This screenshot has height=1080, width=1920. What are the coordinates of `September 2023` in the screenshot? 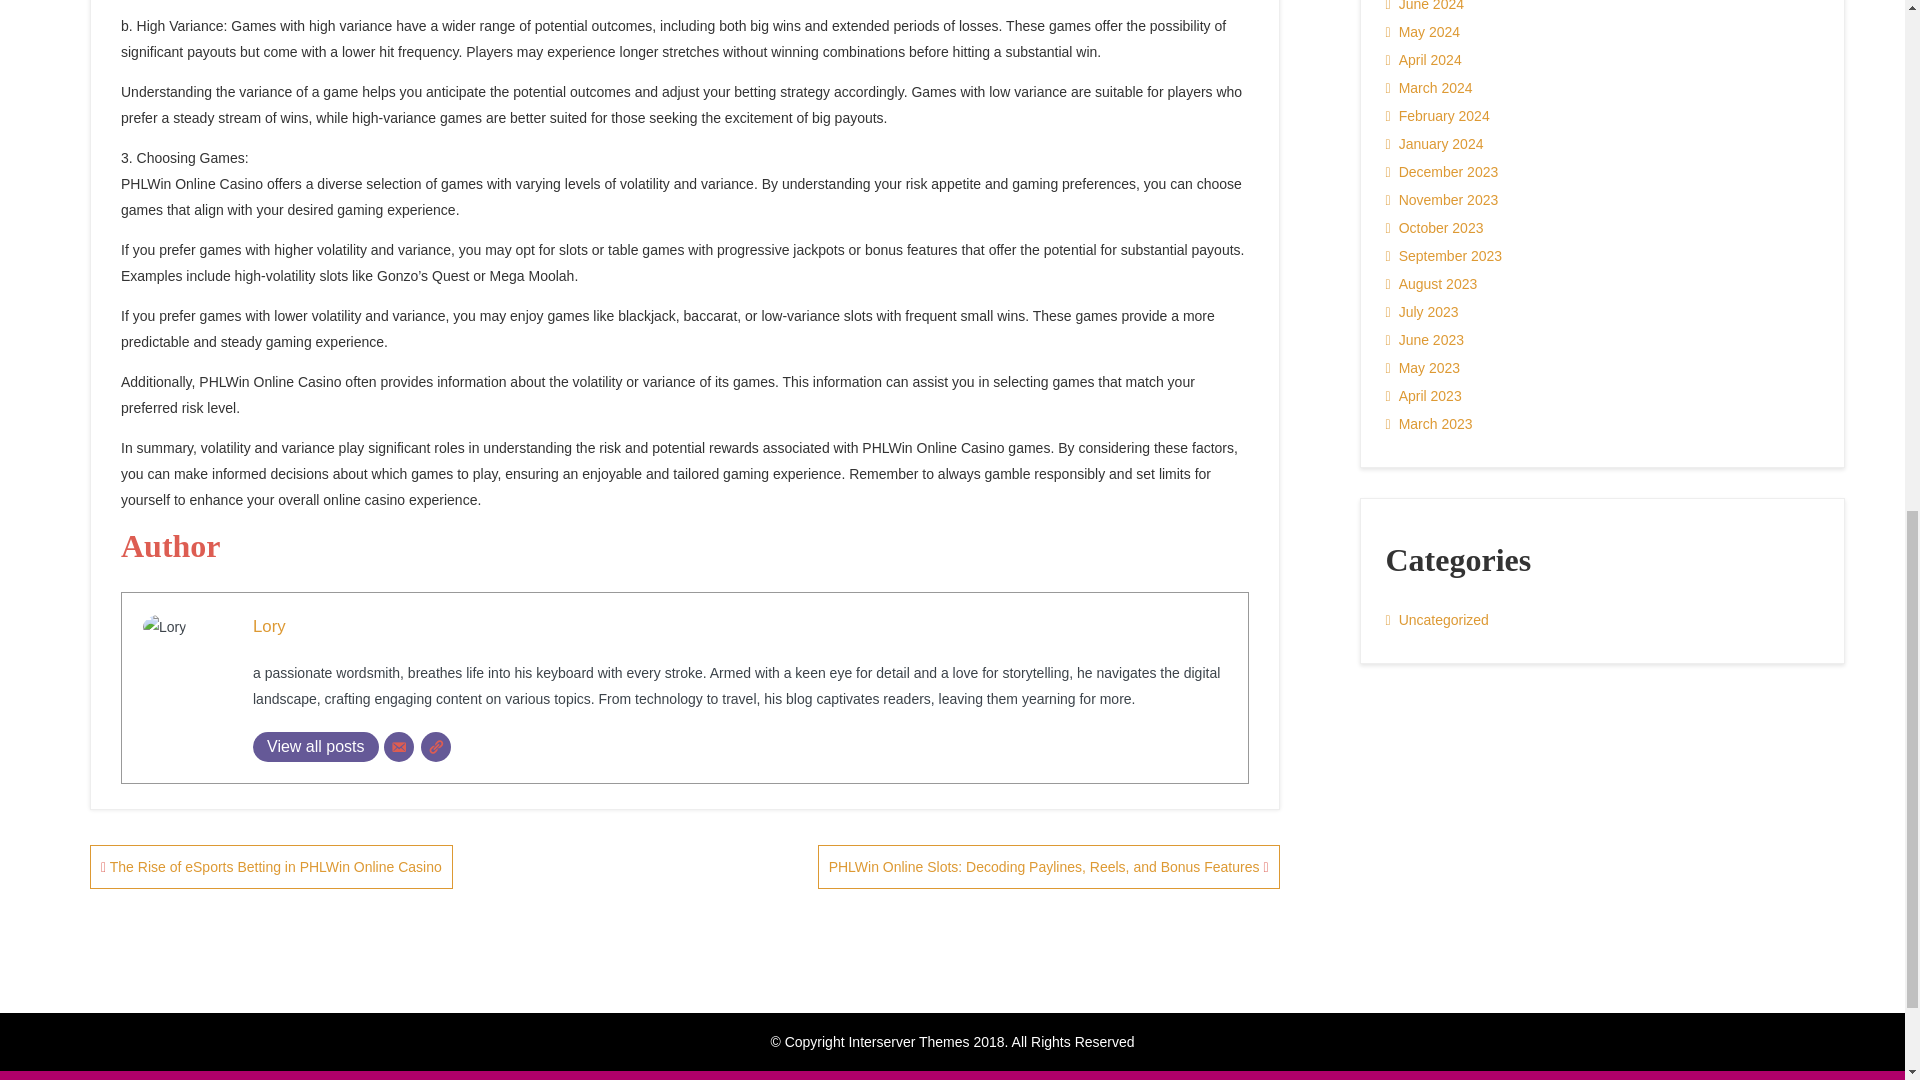 It's located at (1444, 256).